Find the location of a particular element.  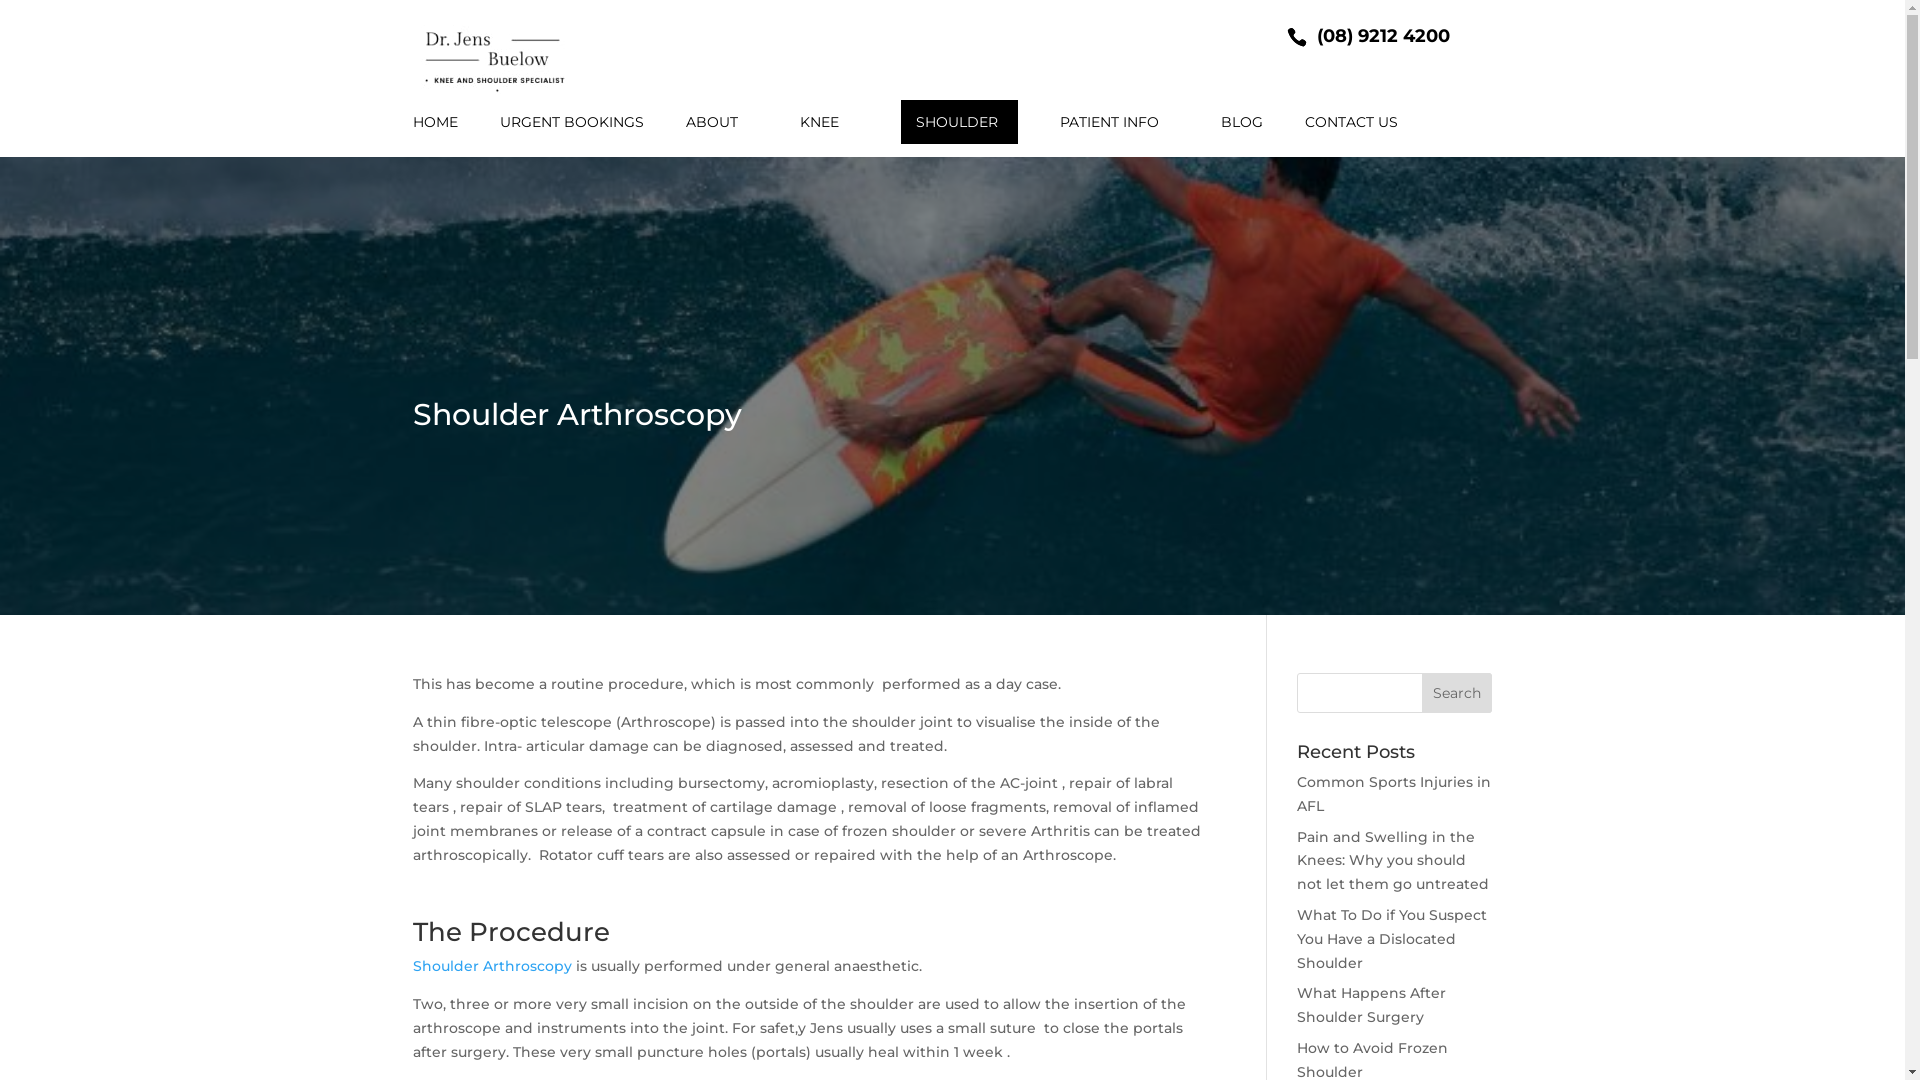

SHOULDER is located at coordinates (958, 122).